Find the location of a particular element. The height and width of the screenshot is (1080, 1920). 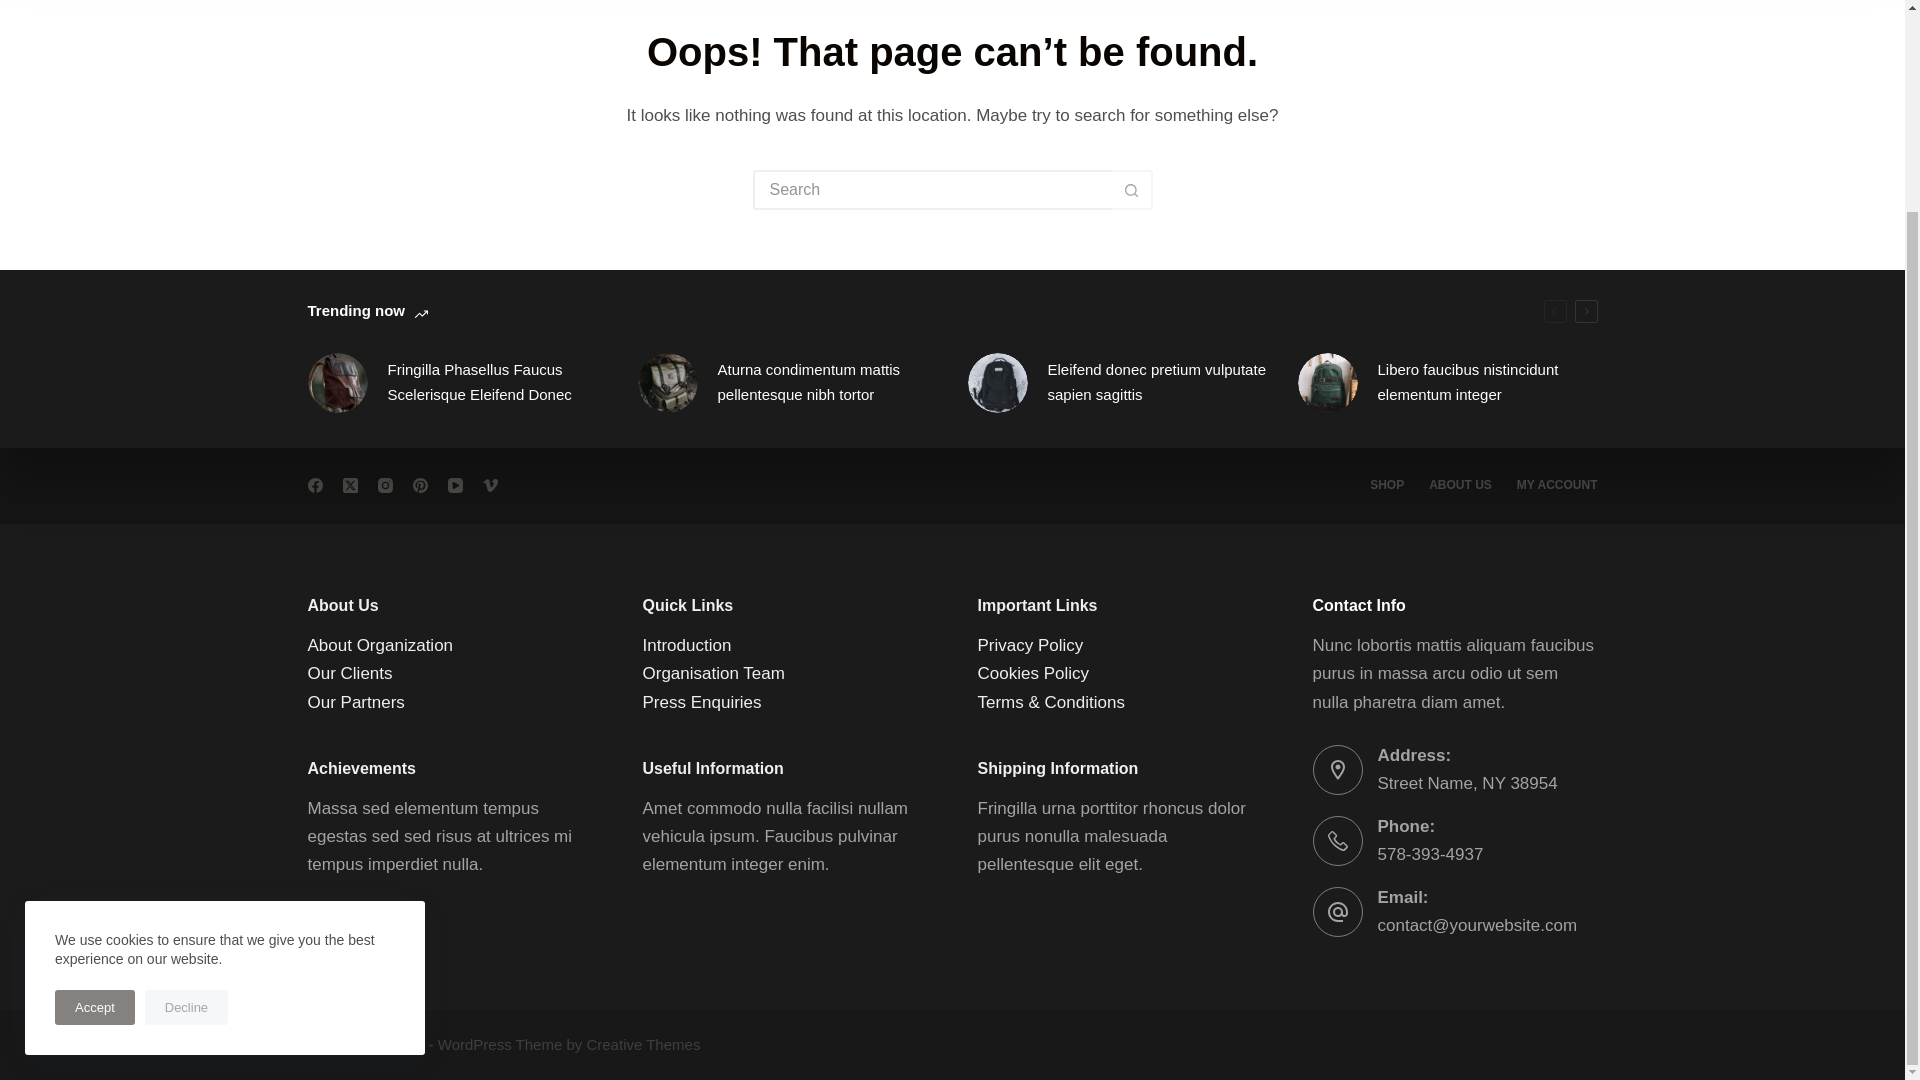

Search for... is located at coordinates (932, 189).